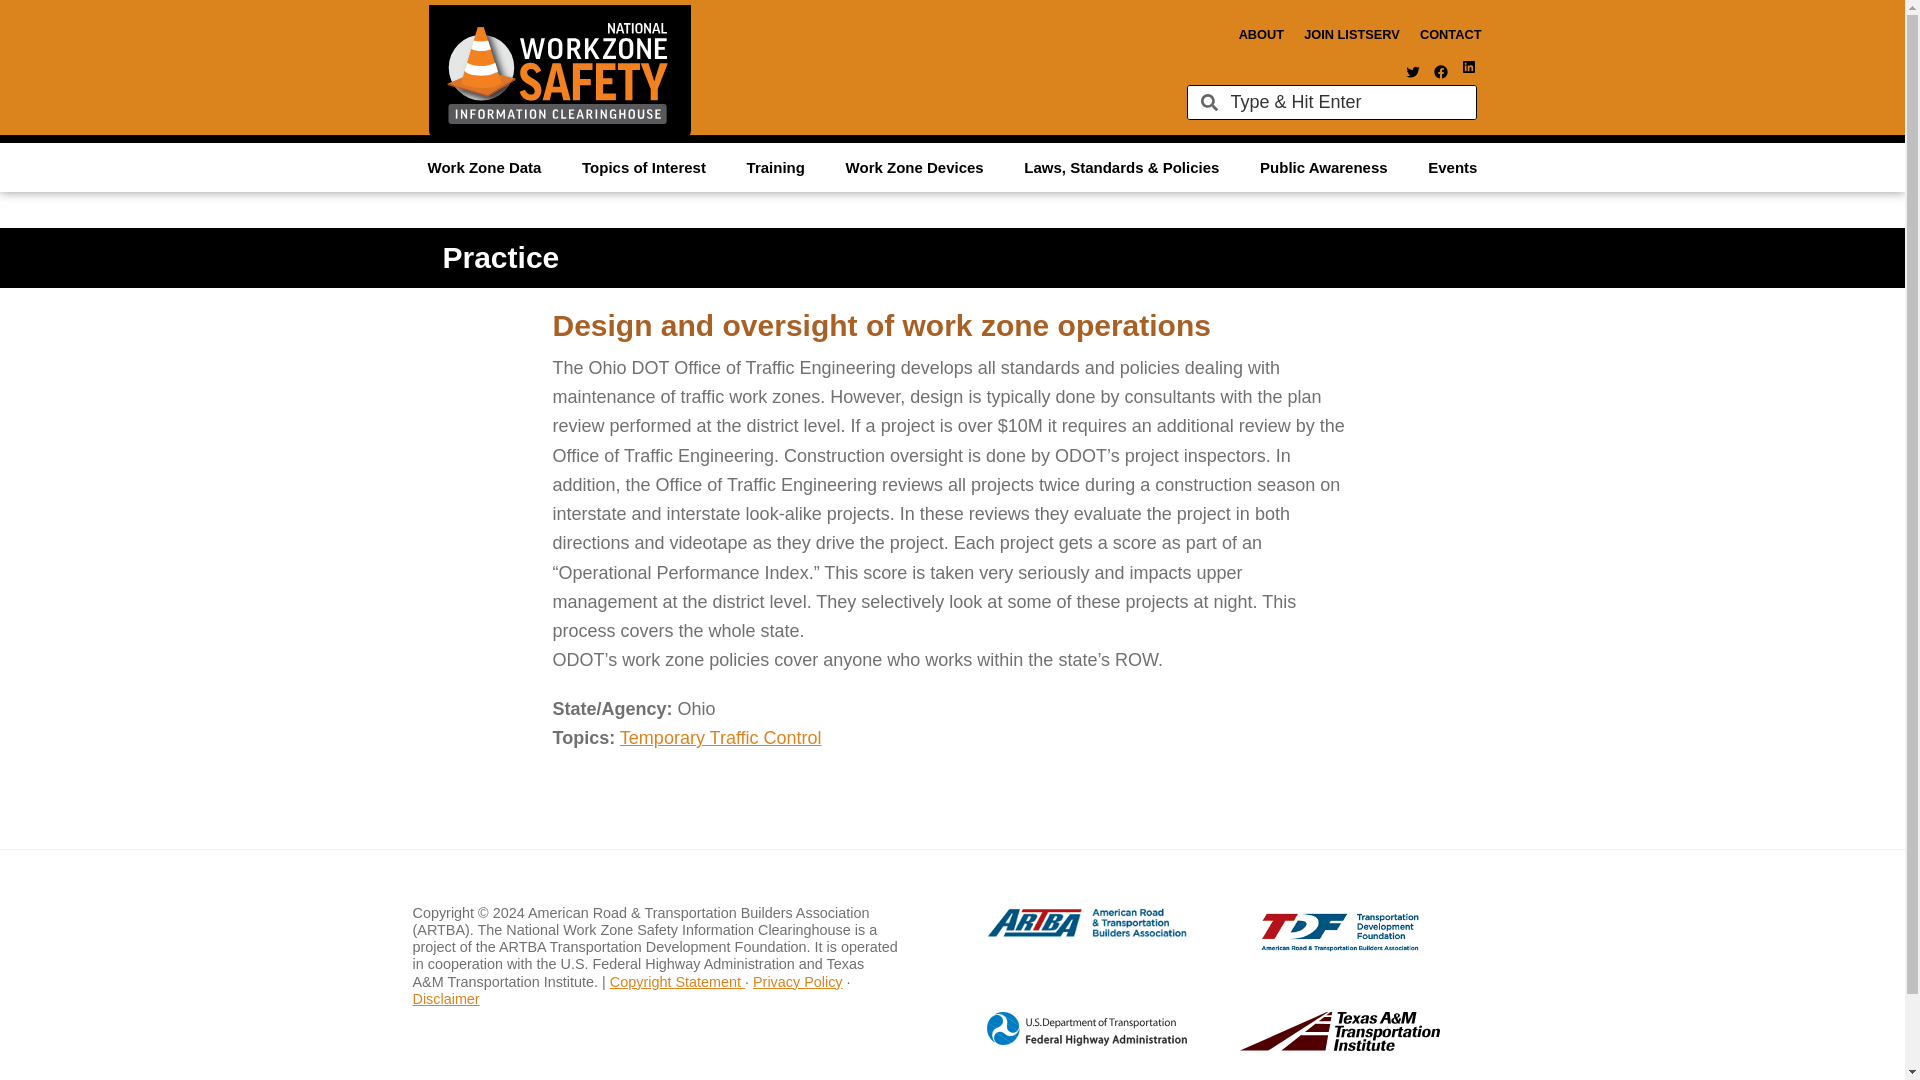  I want to click on Events, so click(1452, 166).